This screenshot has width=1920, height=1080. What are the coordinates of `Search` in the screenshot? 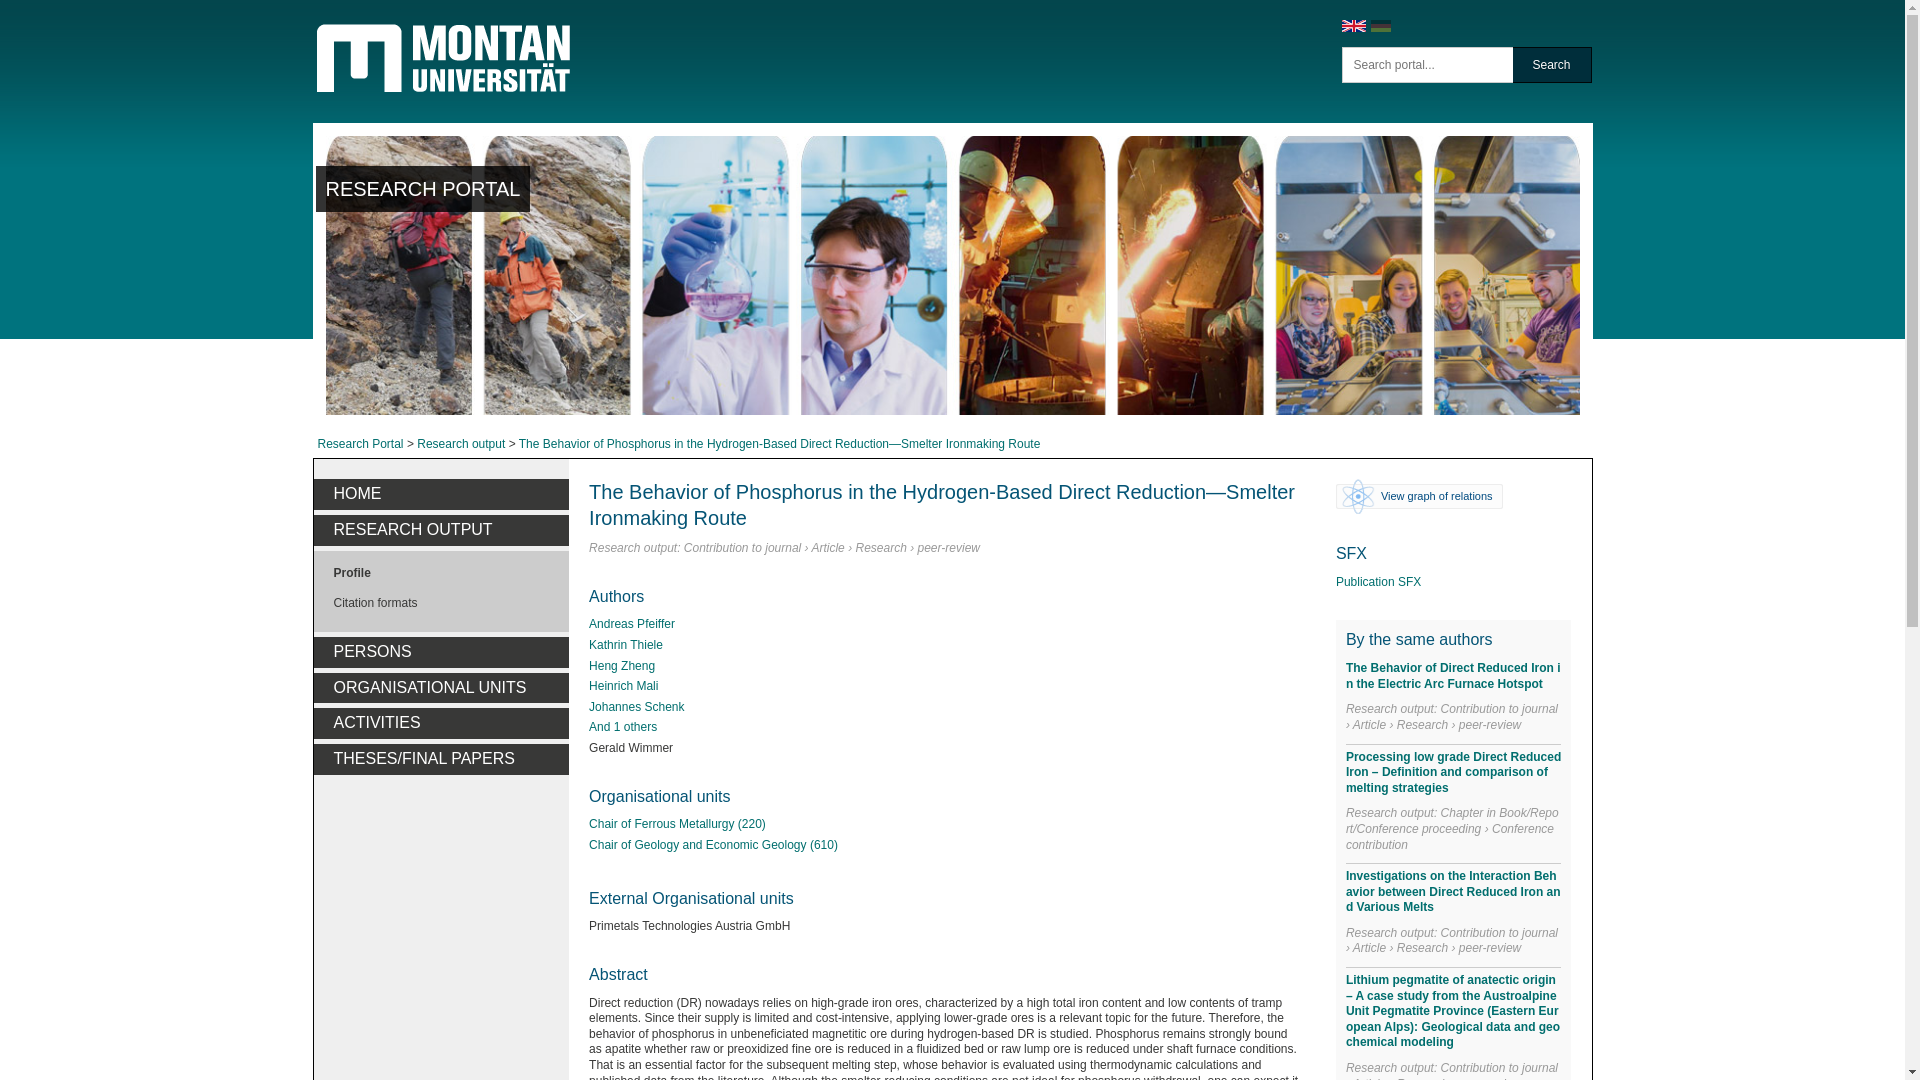 It's located at (1552, 65).